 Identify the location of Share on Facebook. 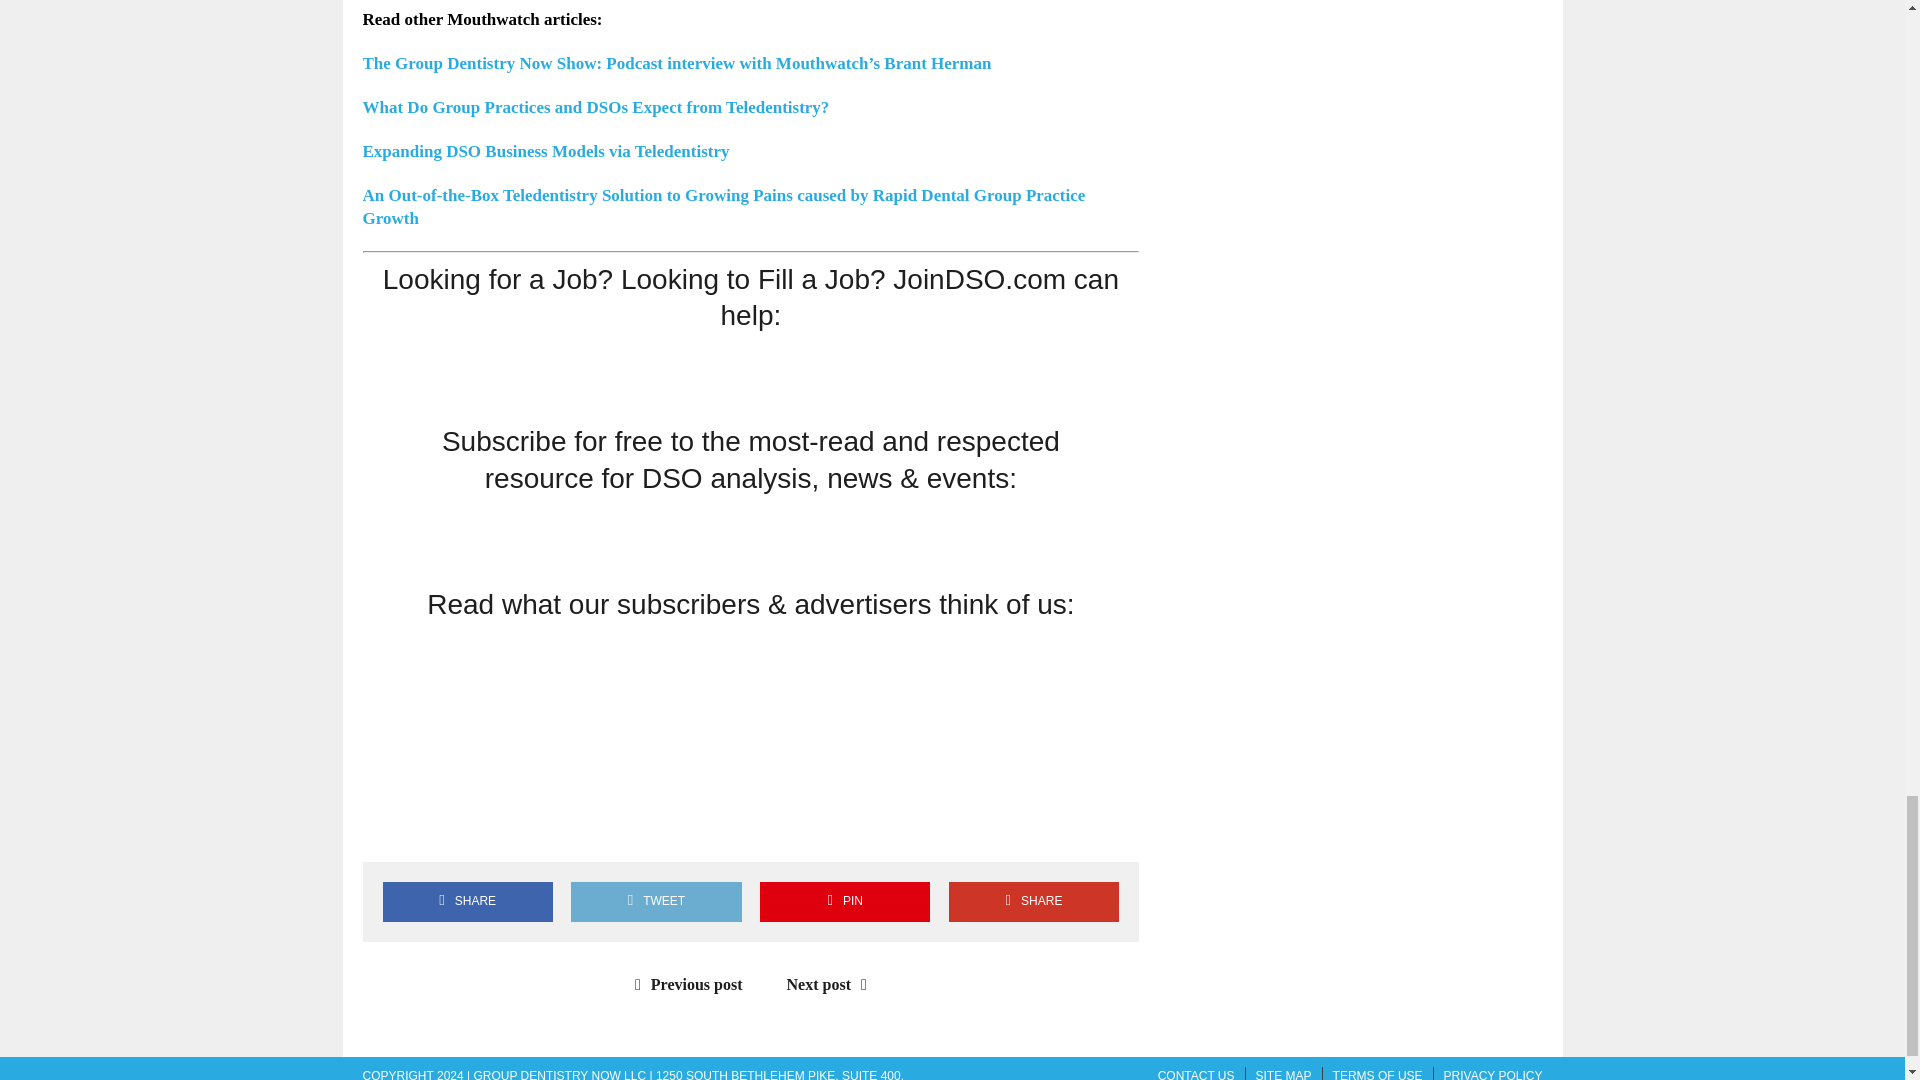
(386, 828).